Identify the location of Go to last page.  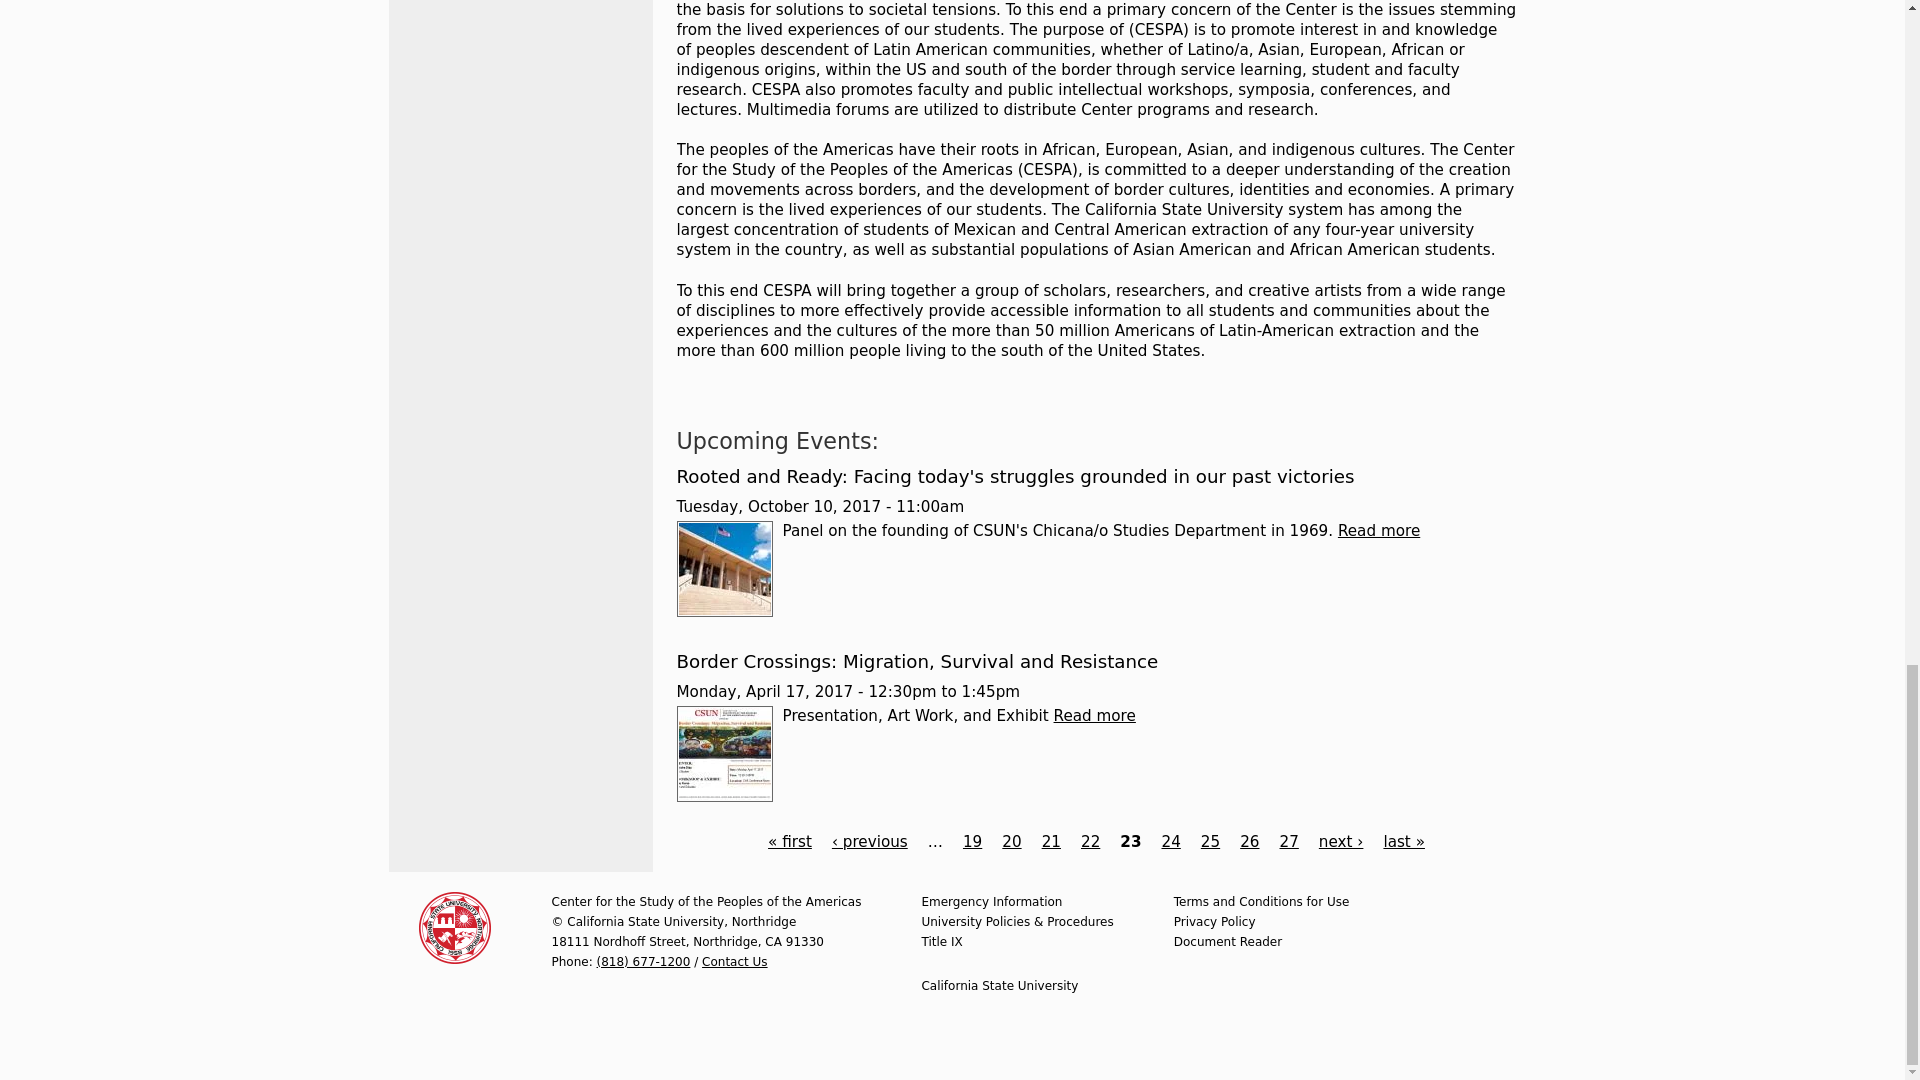
(1403, 842).